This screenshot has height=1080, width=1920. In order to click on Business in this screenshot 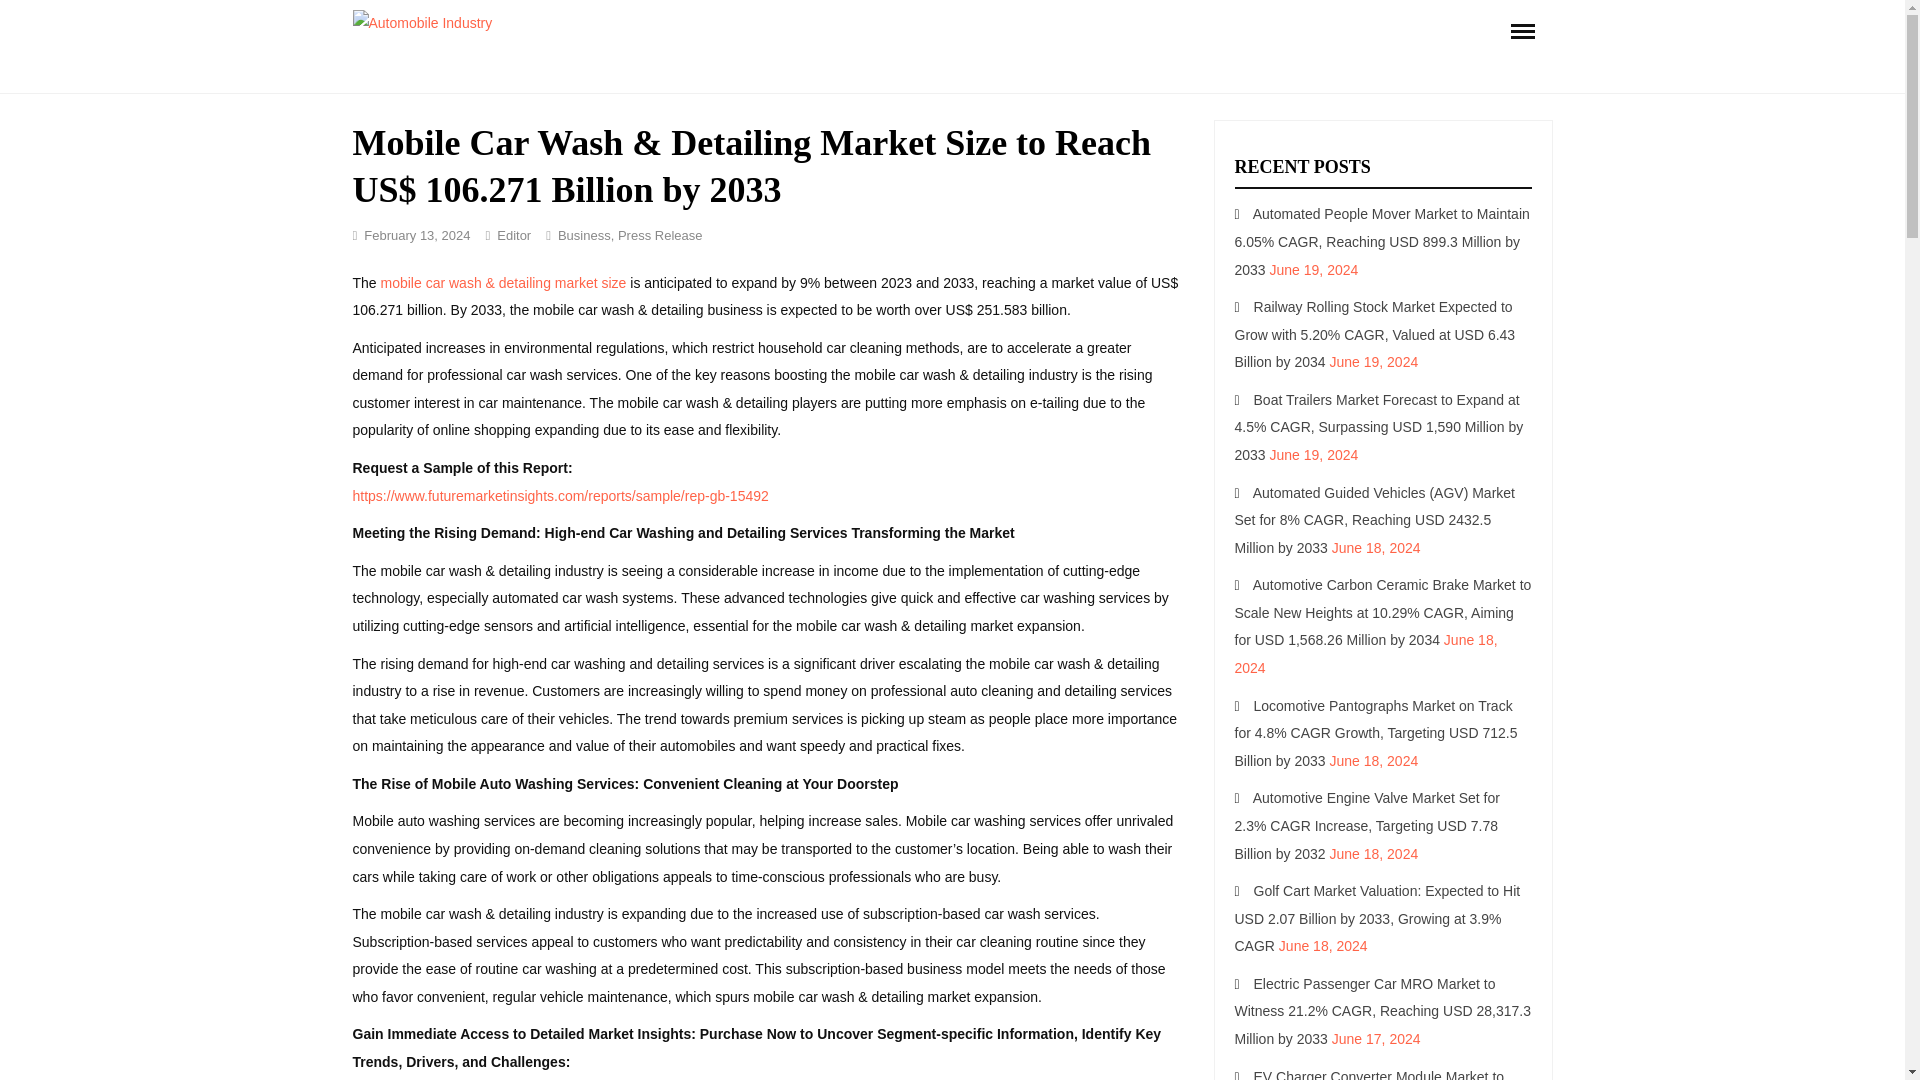, I will do `click(584, 235)`.